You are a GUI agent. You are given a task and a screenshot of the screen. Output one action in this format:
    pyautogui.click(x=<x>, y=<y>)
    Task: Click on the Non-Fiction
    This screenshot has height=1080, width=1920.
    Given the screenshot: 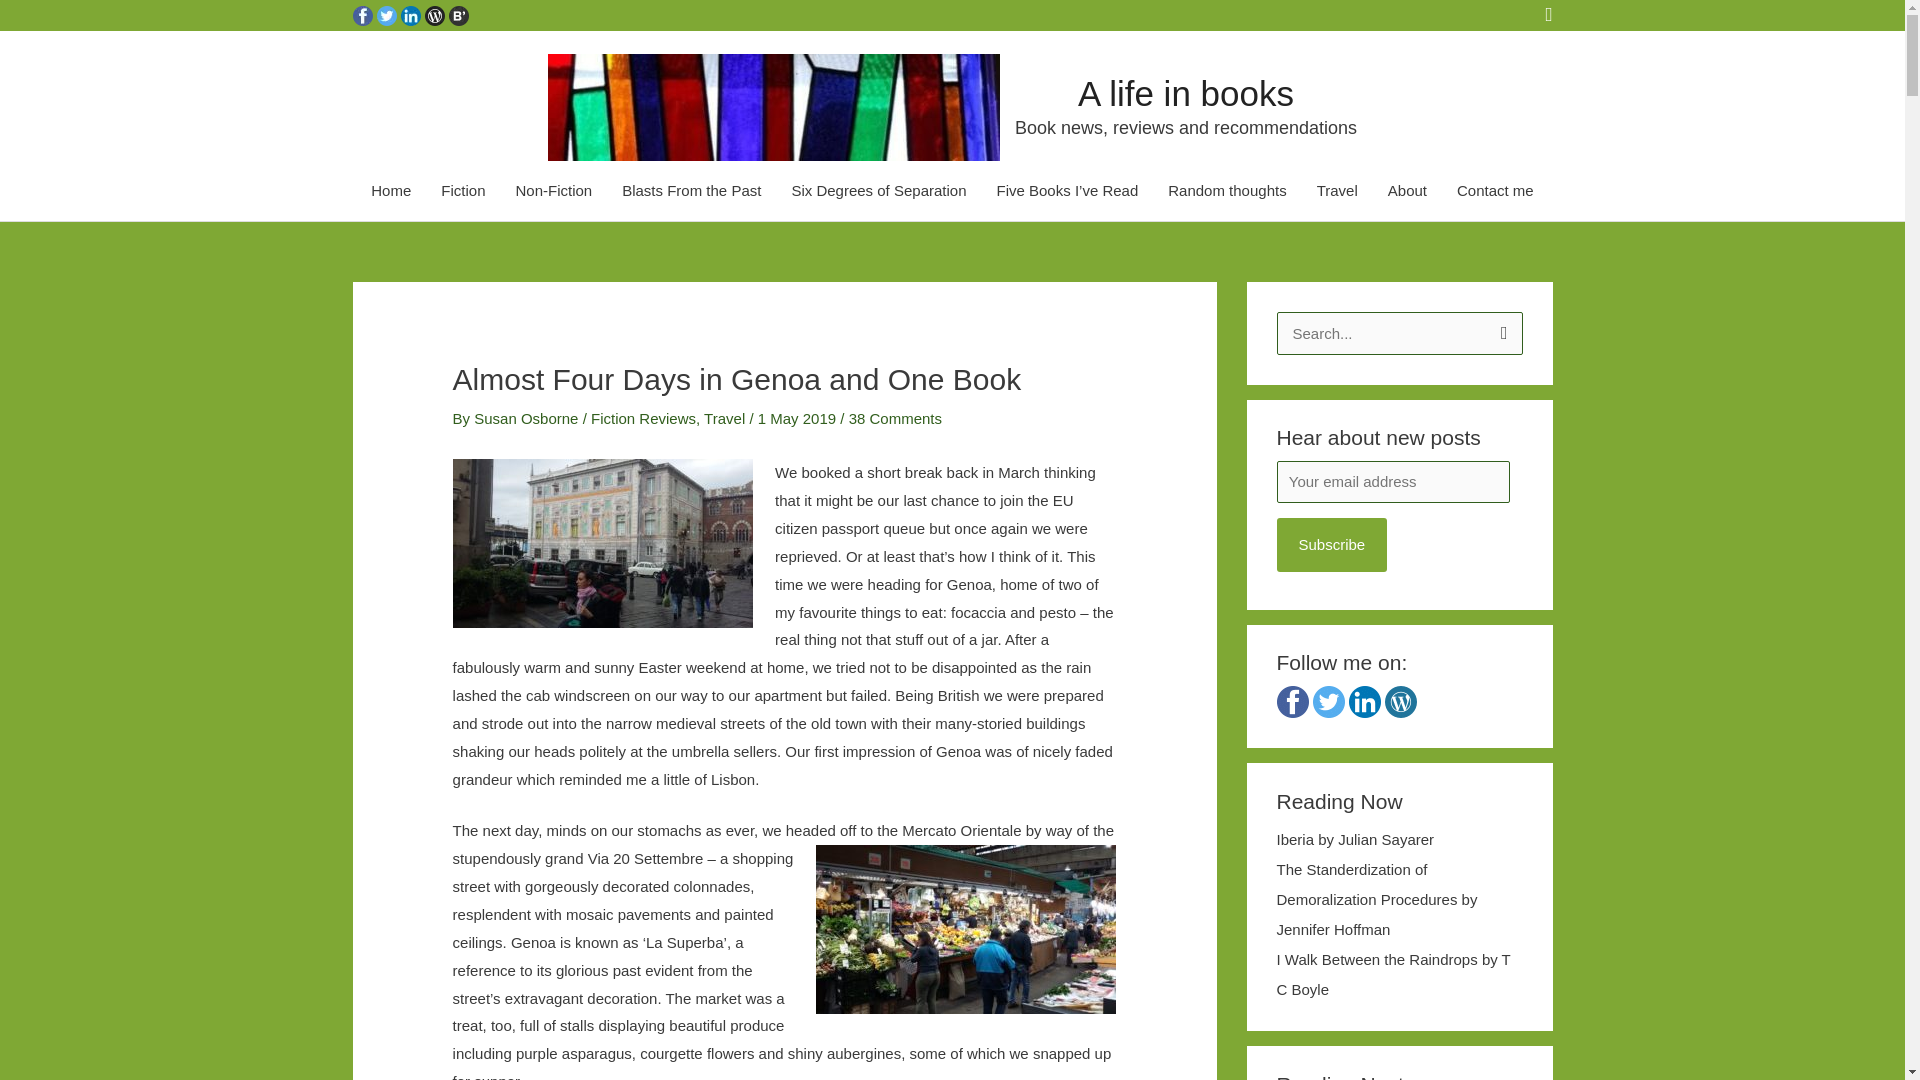 What is the action you would take?
    pyautogui.click(x=552, y=191)
    